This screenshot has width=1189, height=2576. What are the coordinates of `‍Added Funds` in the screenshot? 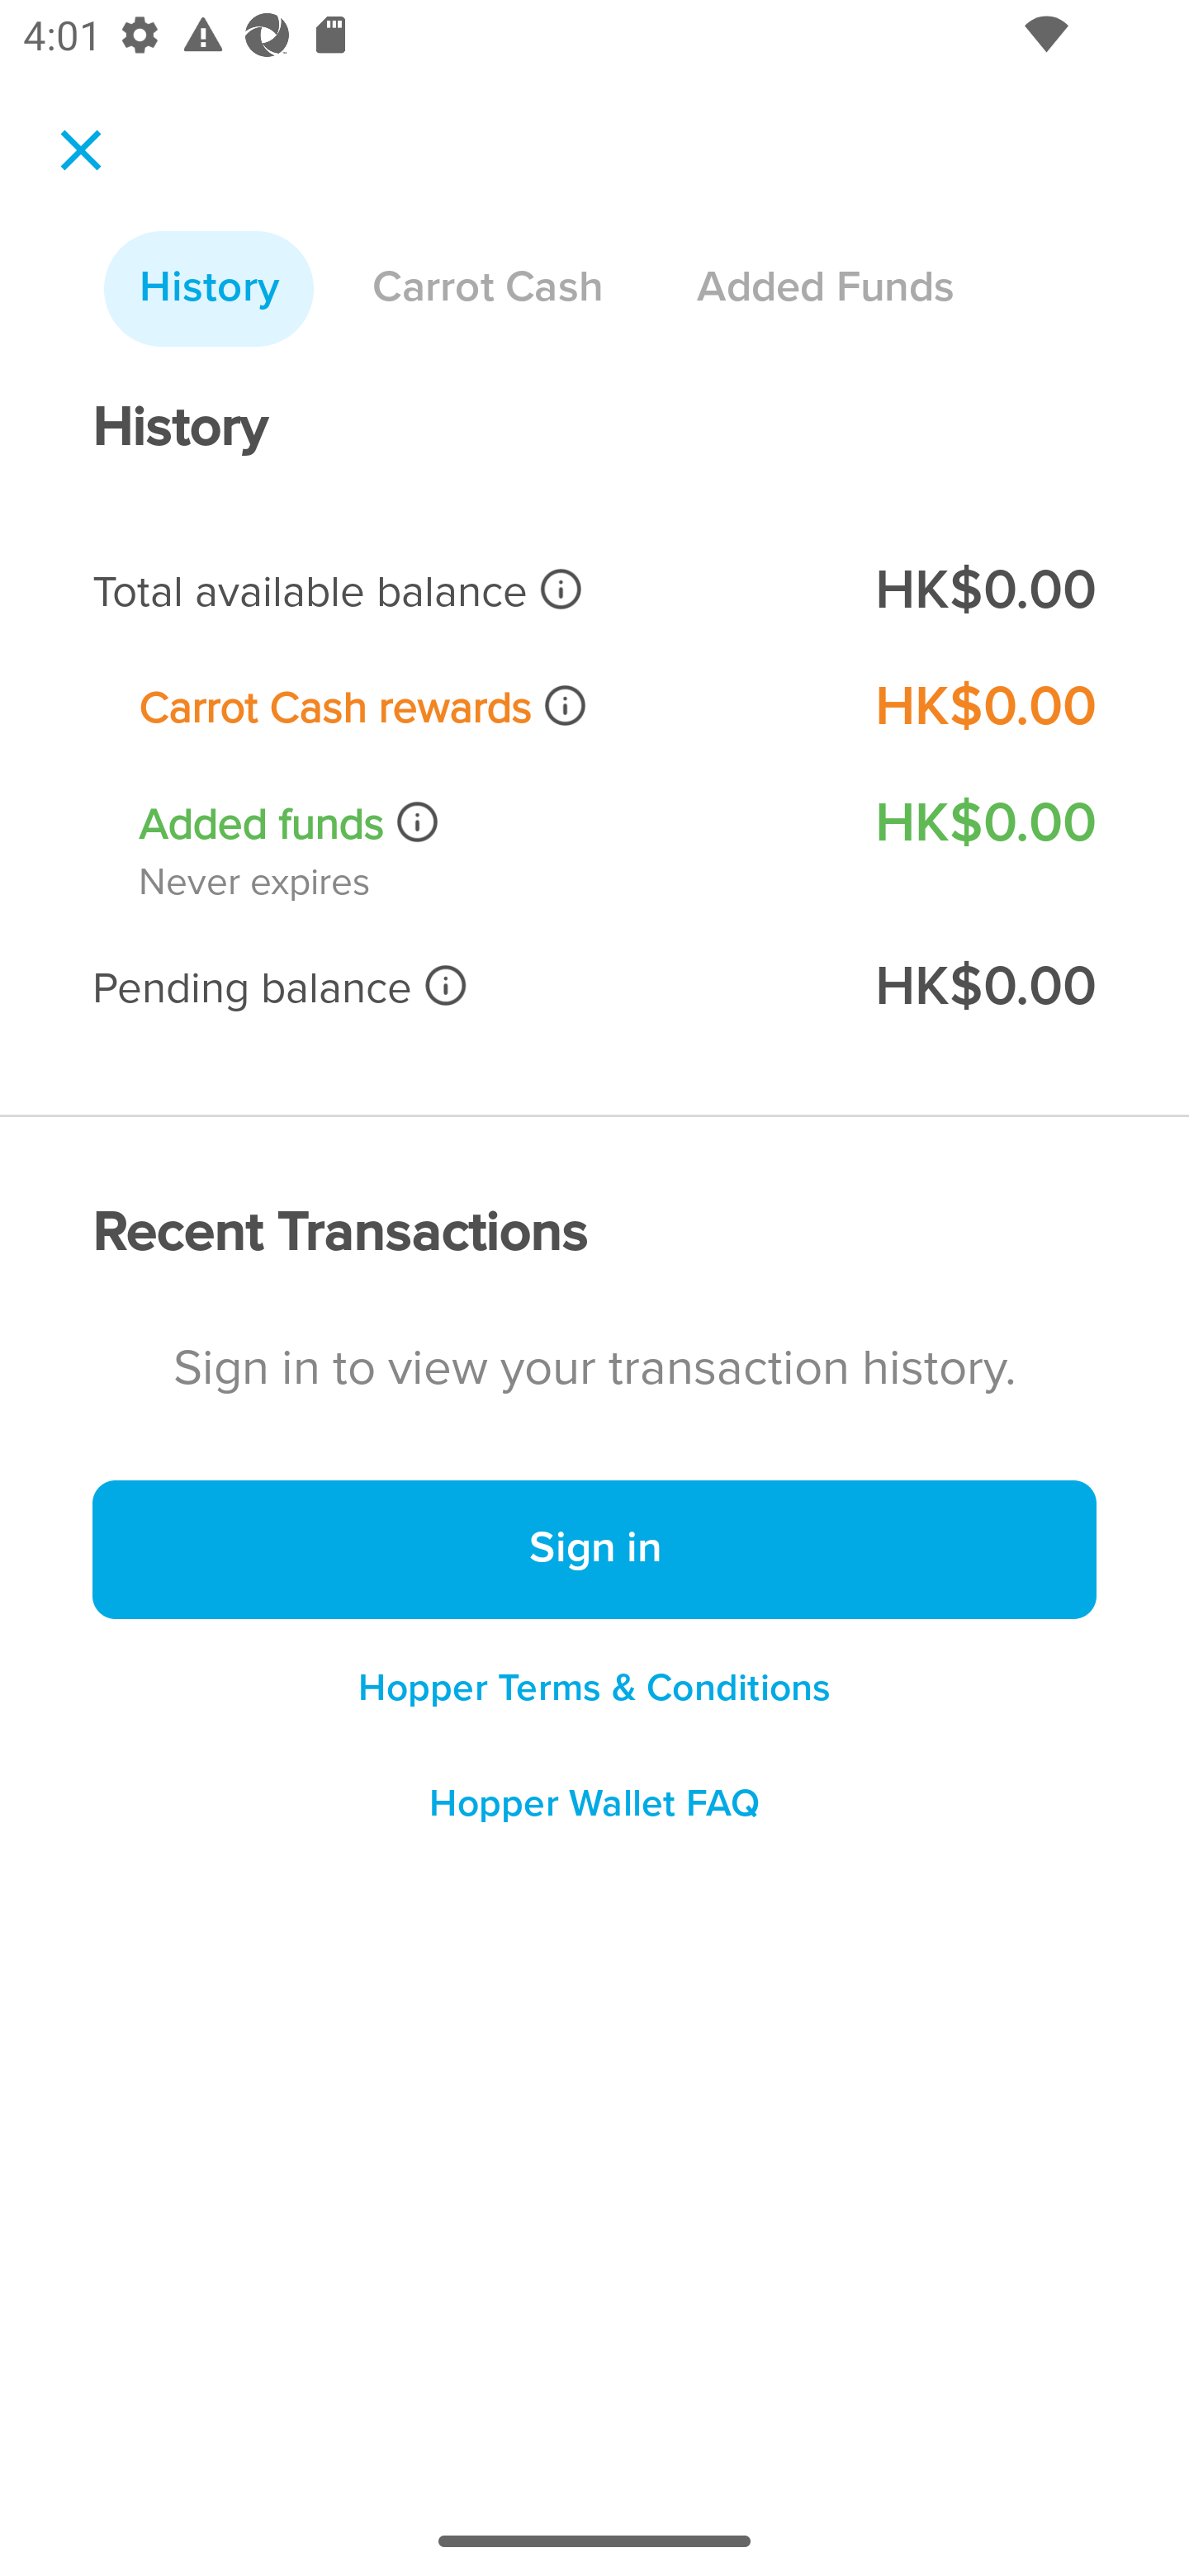 It's located at (825, 289).